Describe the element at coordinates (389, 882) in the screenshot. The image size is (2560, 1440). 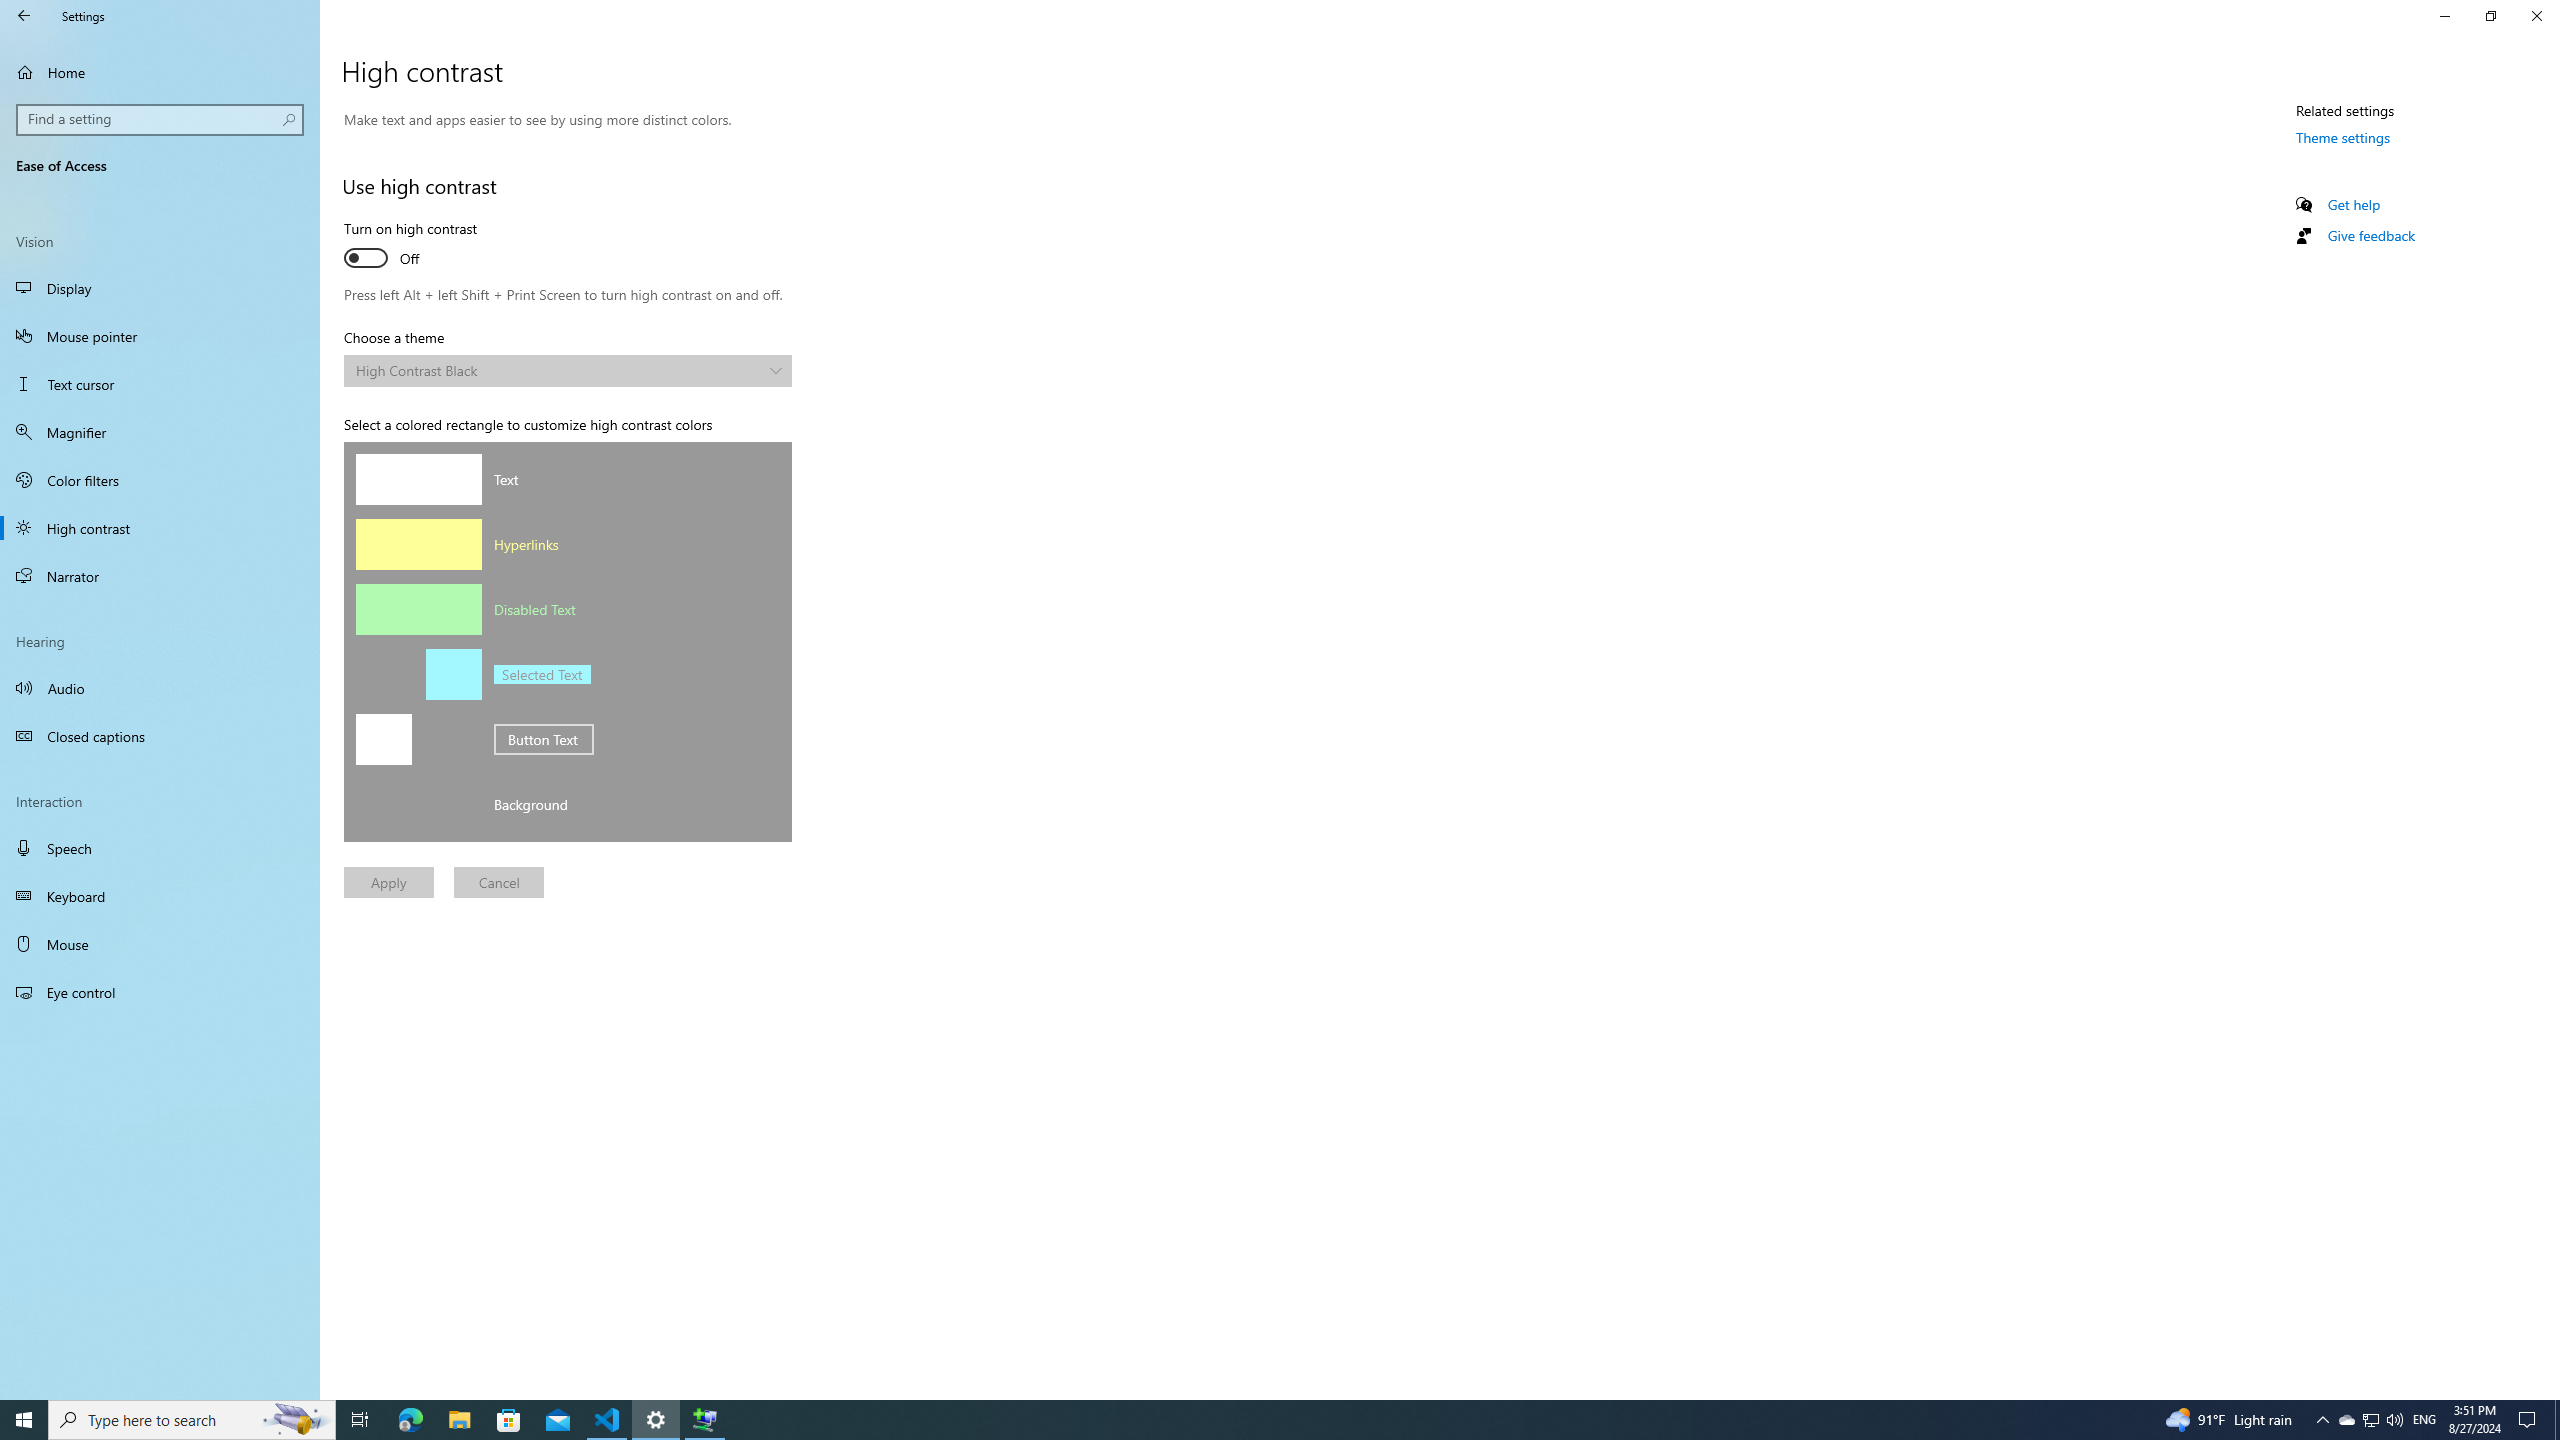
I see `Apply` at that location.